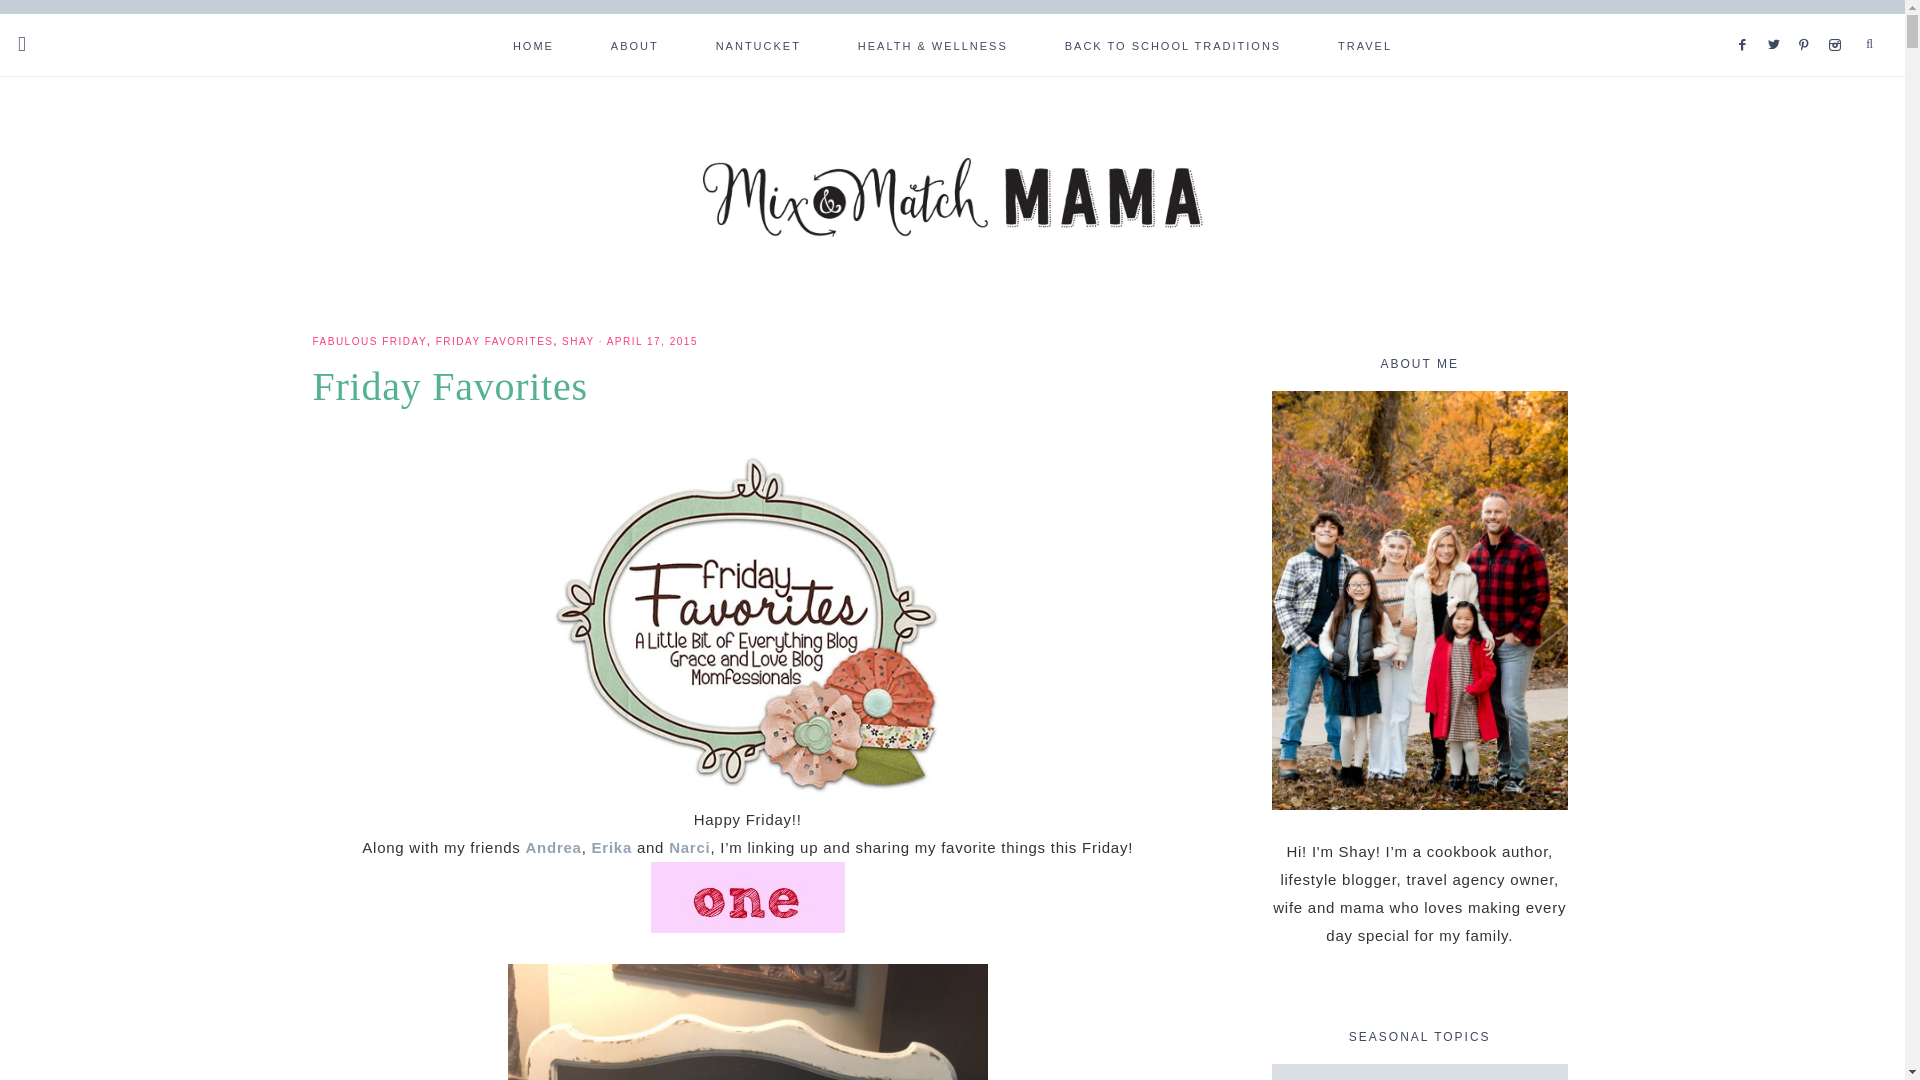  Describe the element at coordinates (1810, 20) in the screenshot. I see `Pinterest` at that location.